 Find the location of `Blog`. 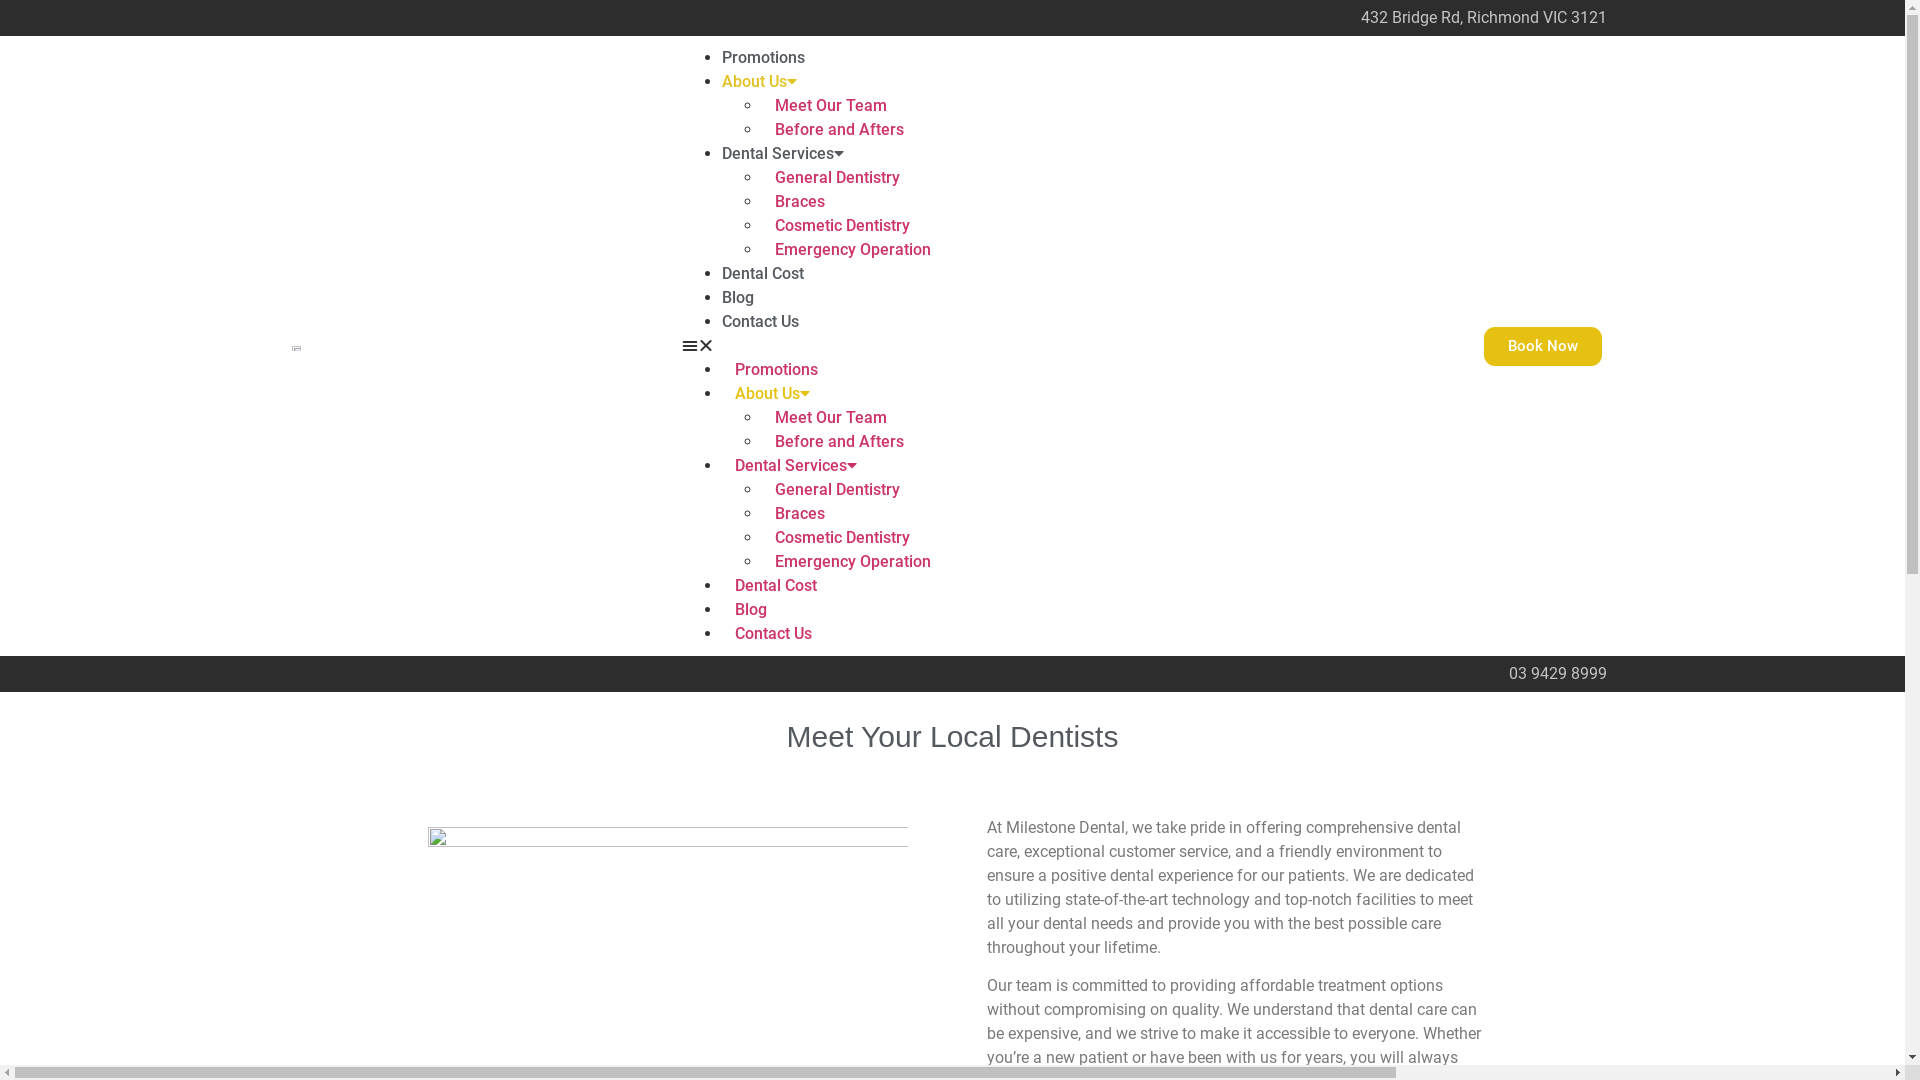

Blog is located at coordinates (738, 298).